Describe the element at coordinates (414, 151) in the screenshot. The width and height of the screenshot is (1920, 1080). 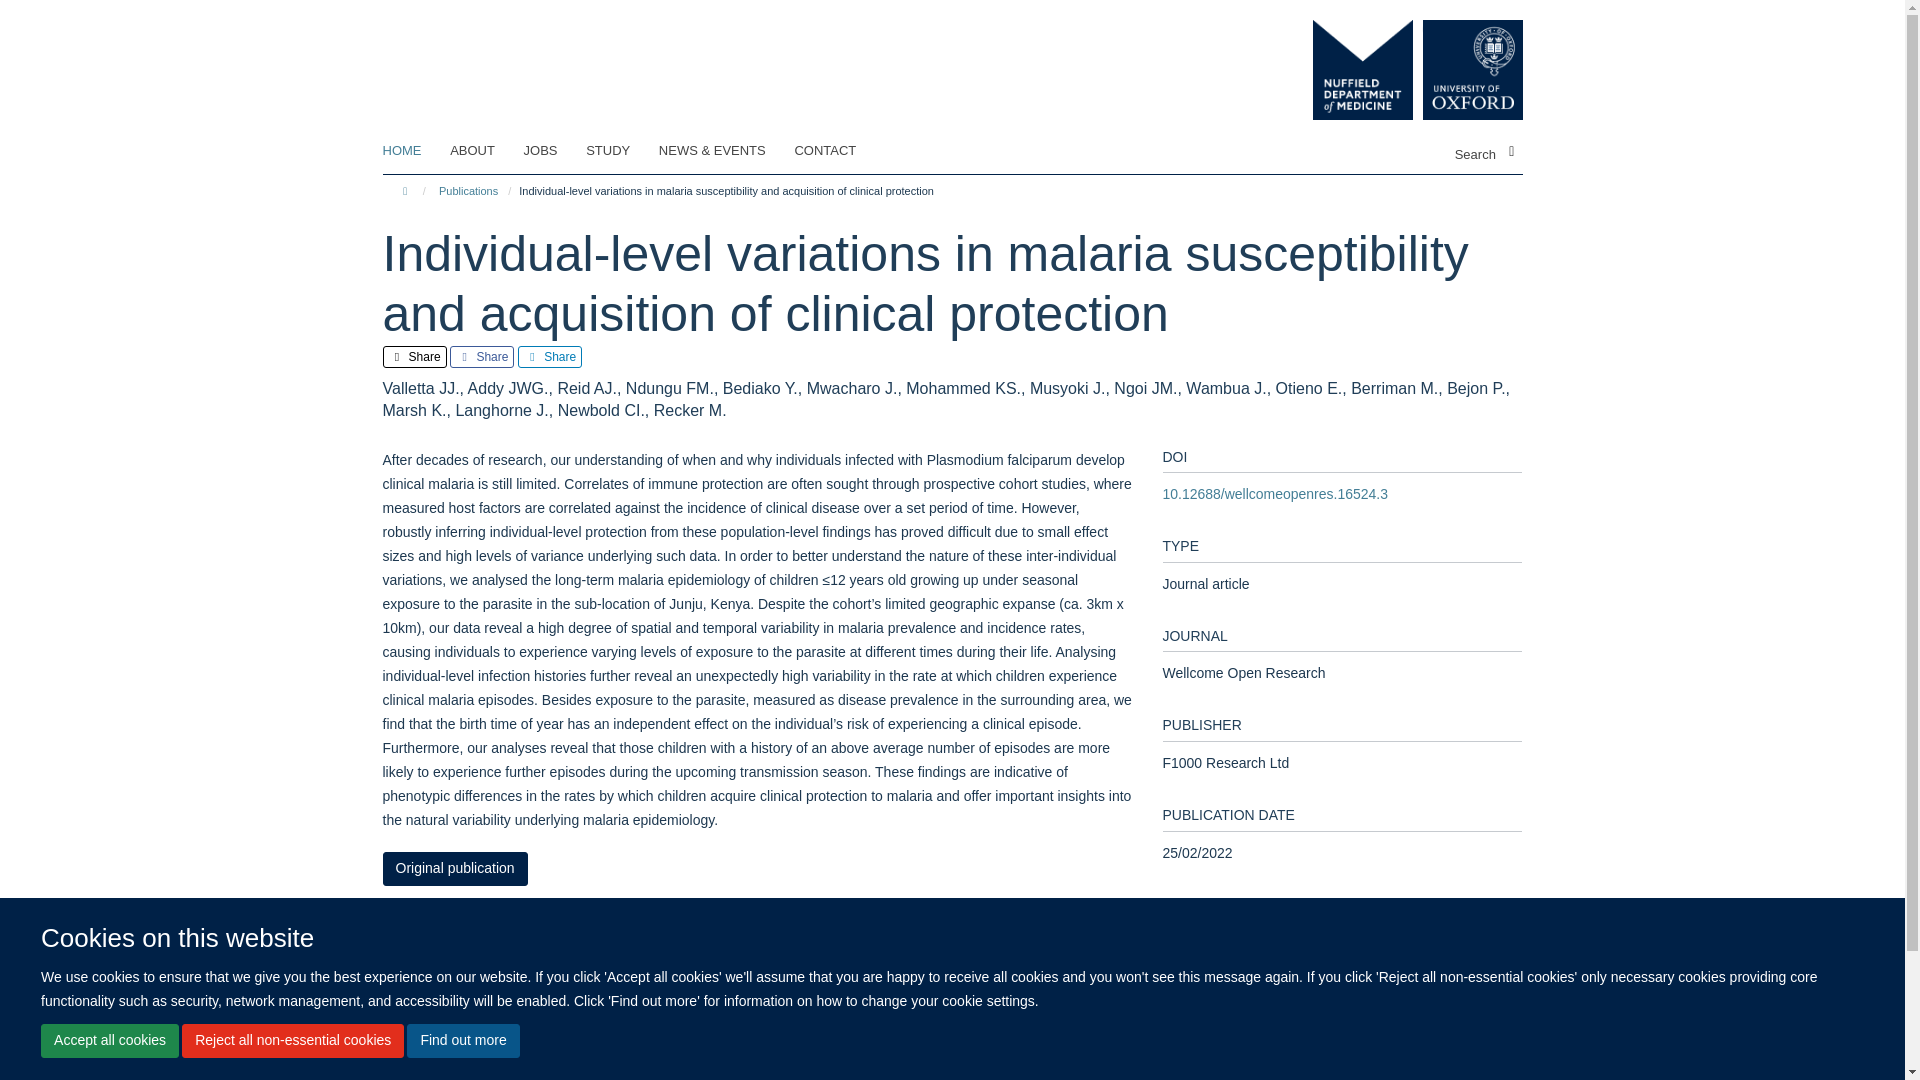
I see `HOME` at that location.